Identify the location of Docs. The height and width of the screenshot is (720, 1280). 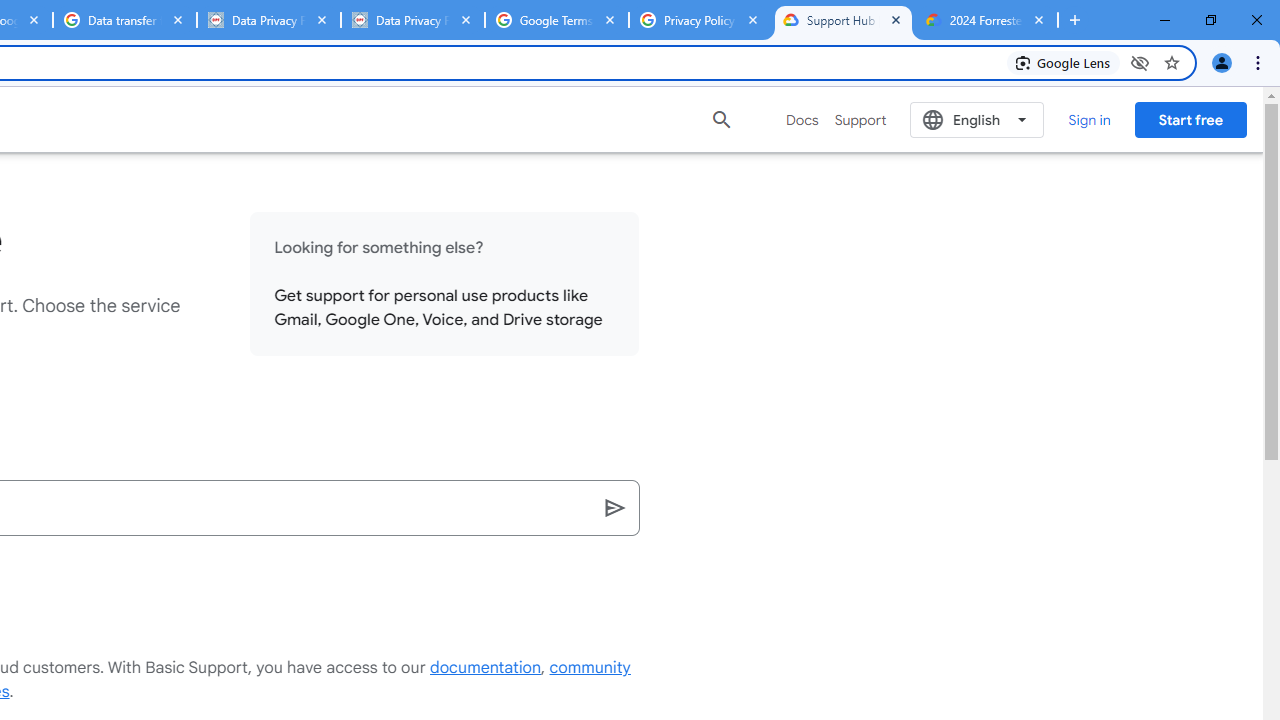
(802, 120).